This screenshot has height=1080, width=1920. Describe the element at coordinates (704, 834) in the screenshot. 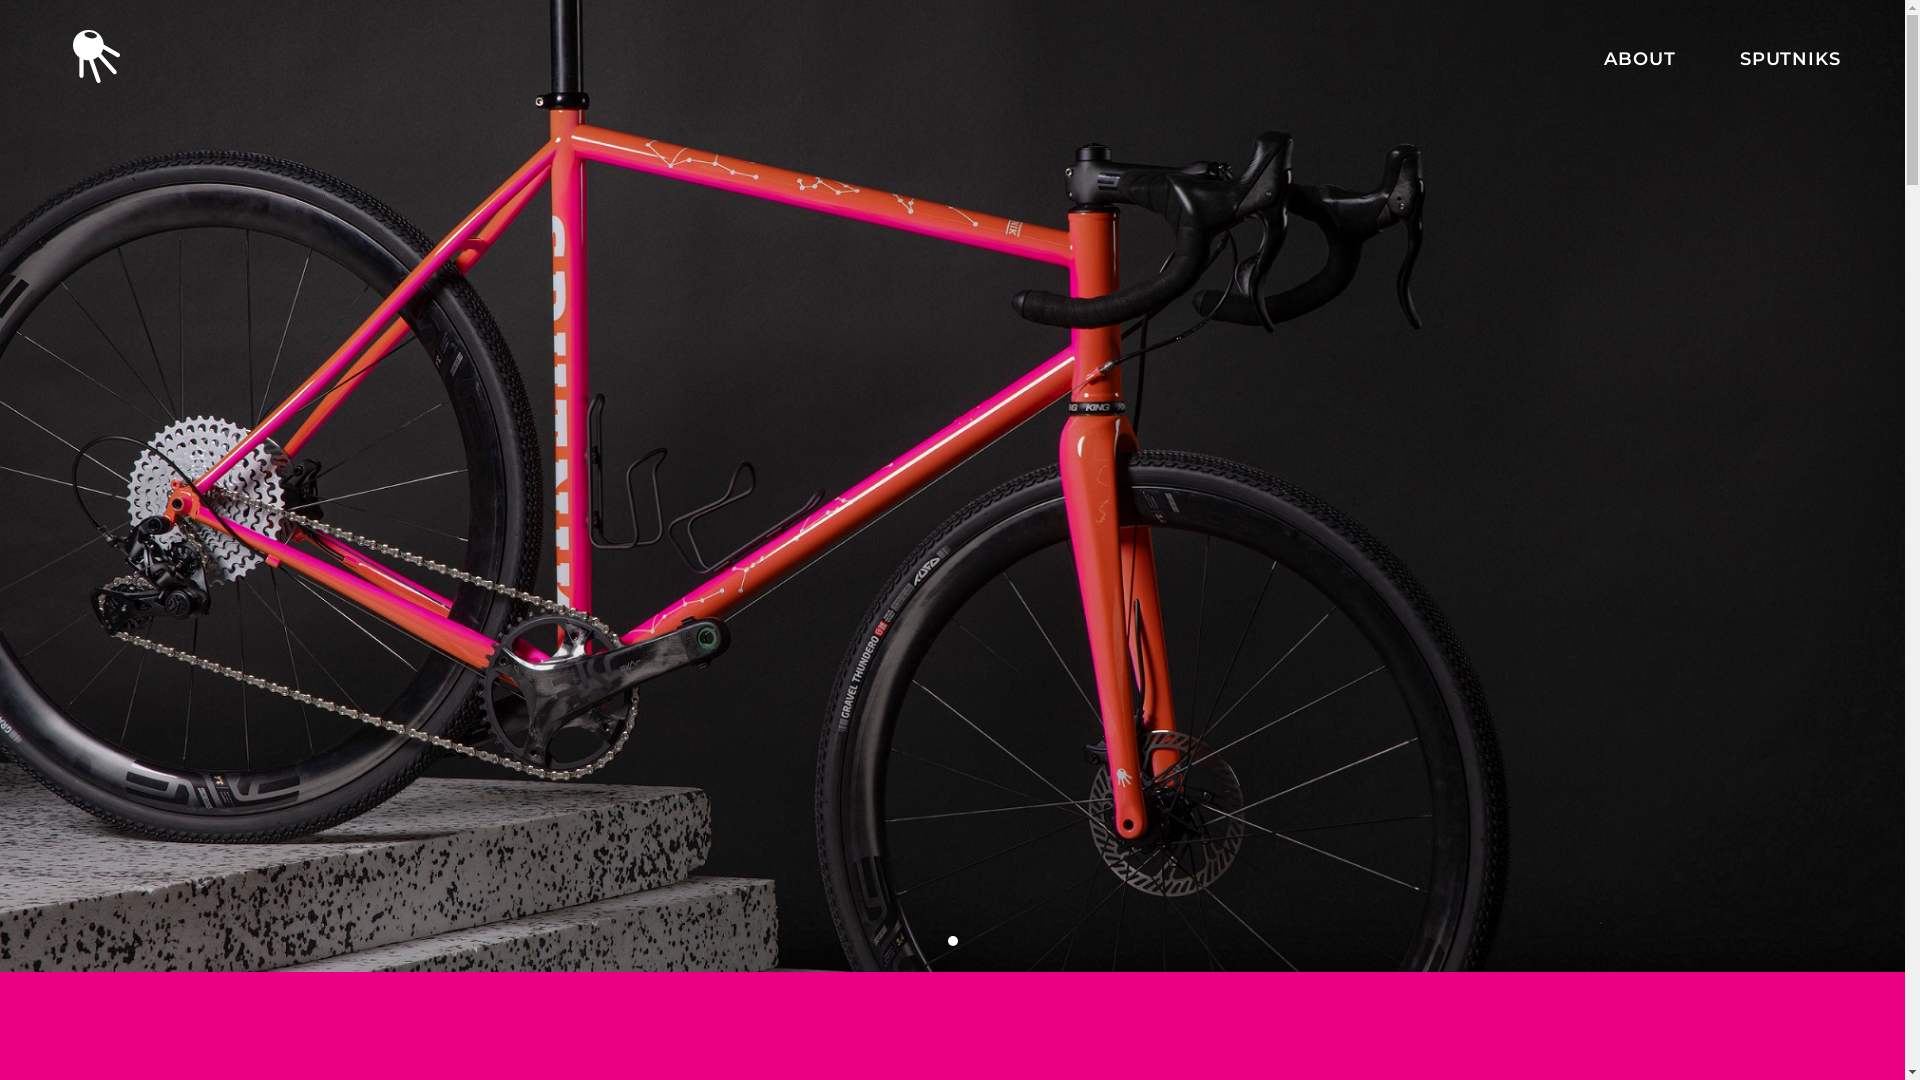

I see `hello@wearesputnik.cc` at that location.